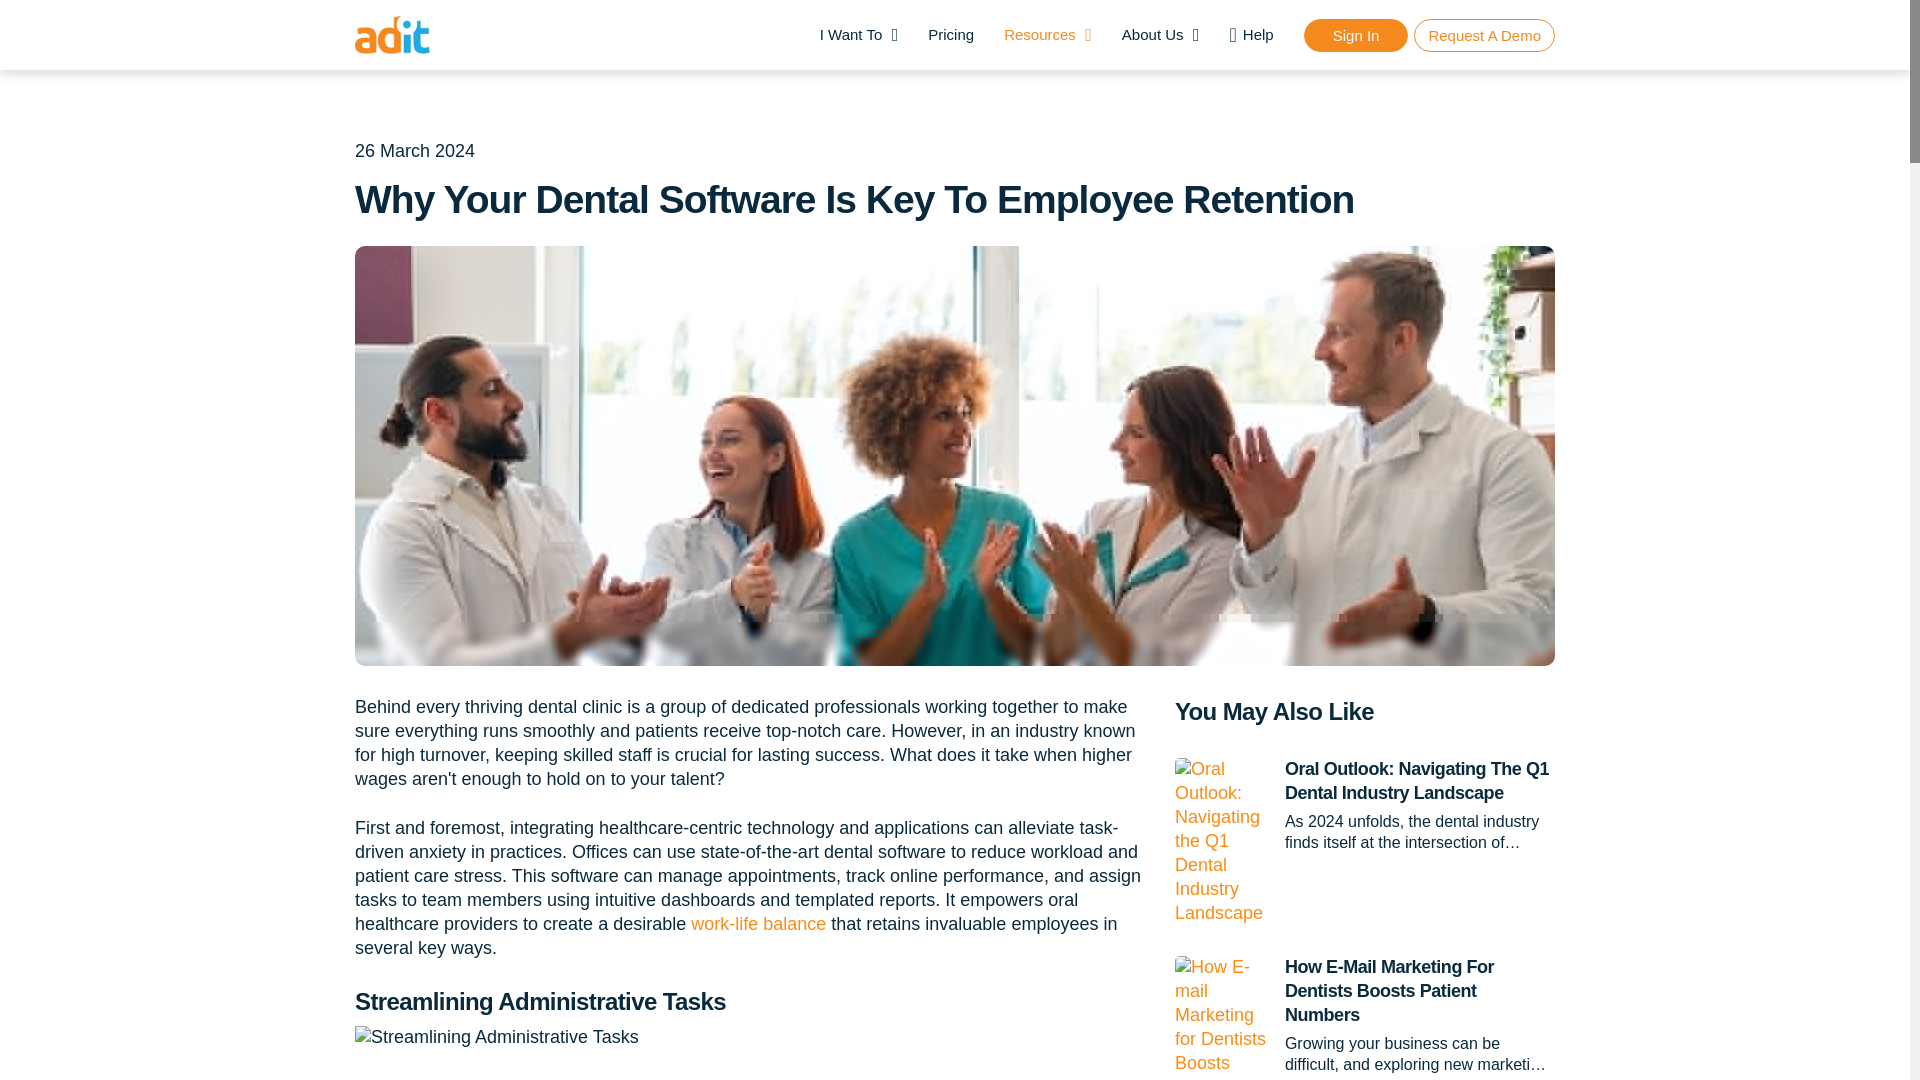 The image size is (1920, 1080). I want to click on Resources, so click(1048, 34).